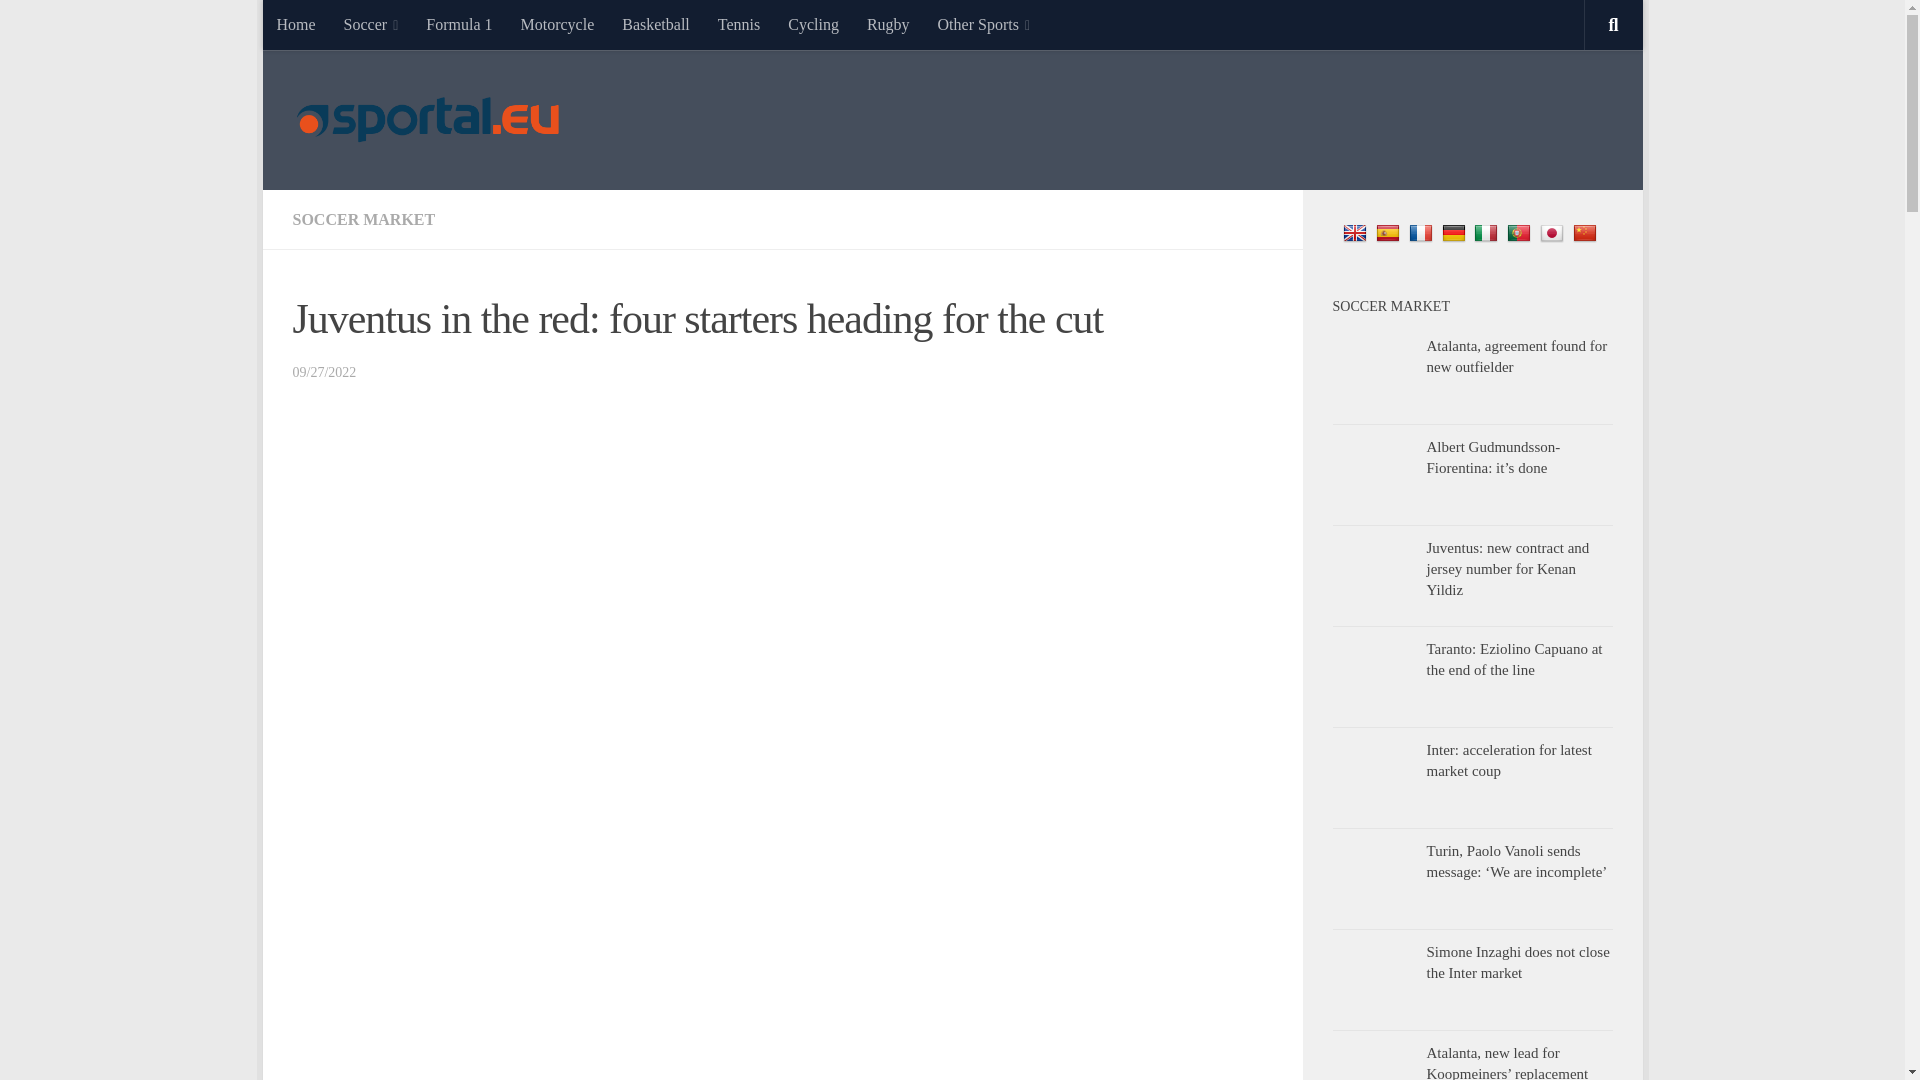 The height and width of the screenshot is (1080, 1920). Describe the element at coordinates (812, 24) in the screenshot. I see `Cycling` at that location.